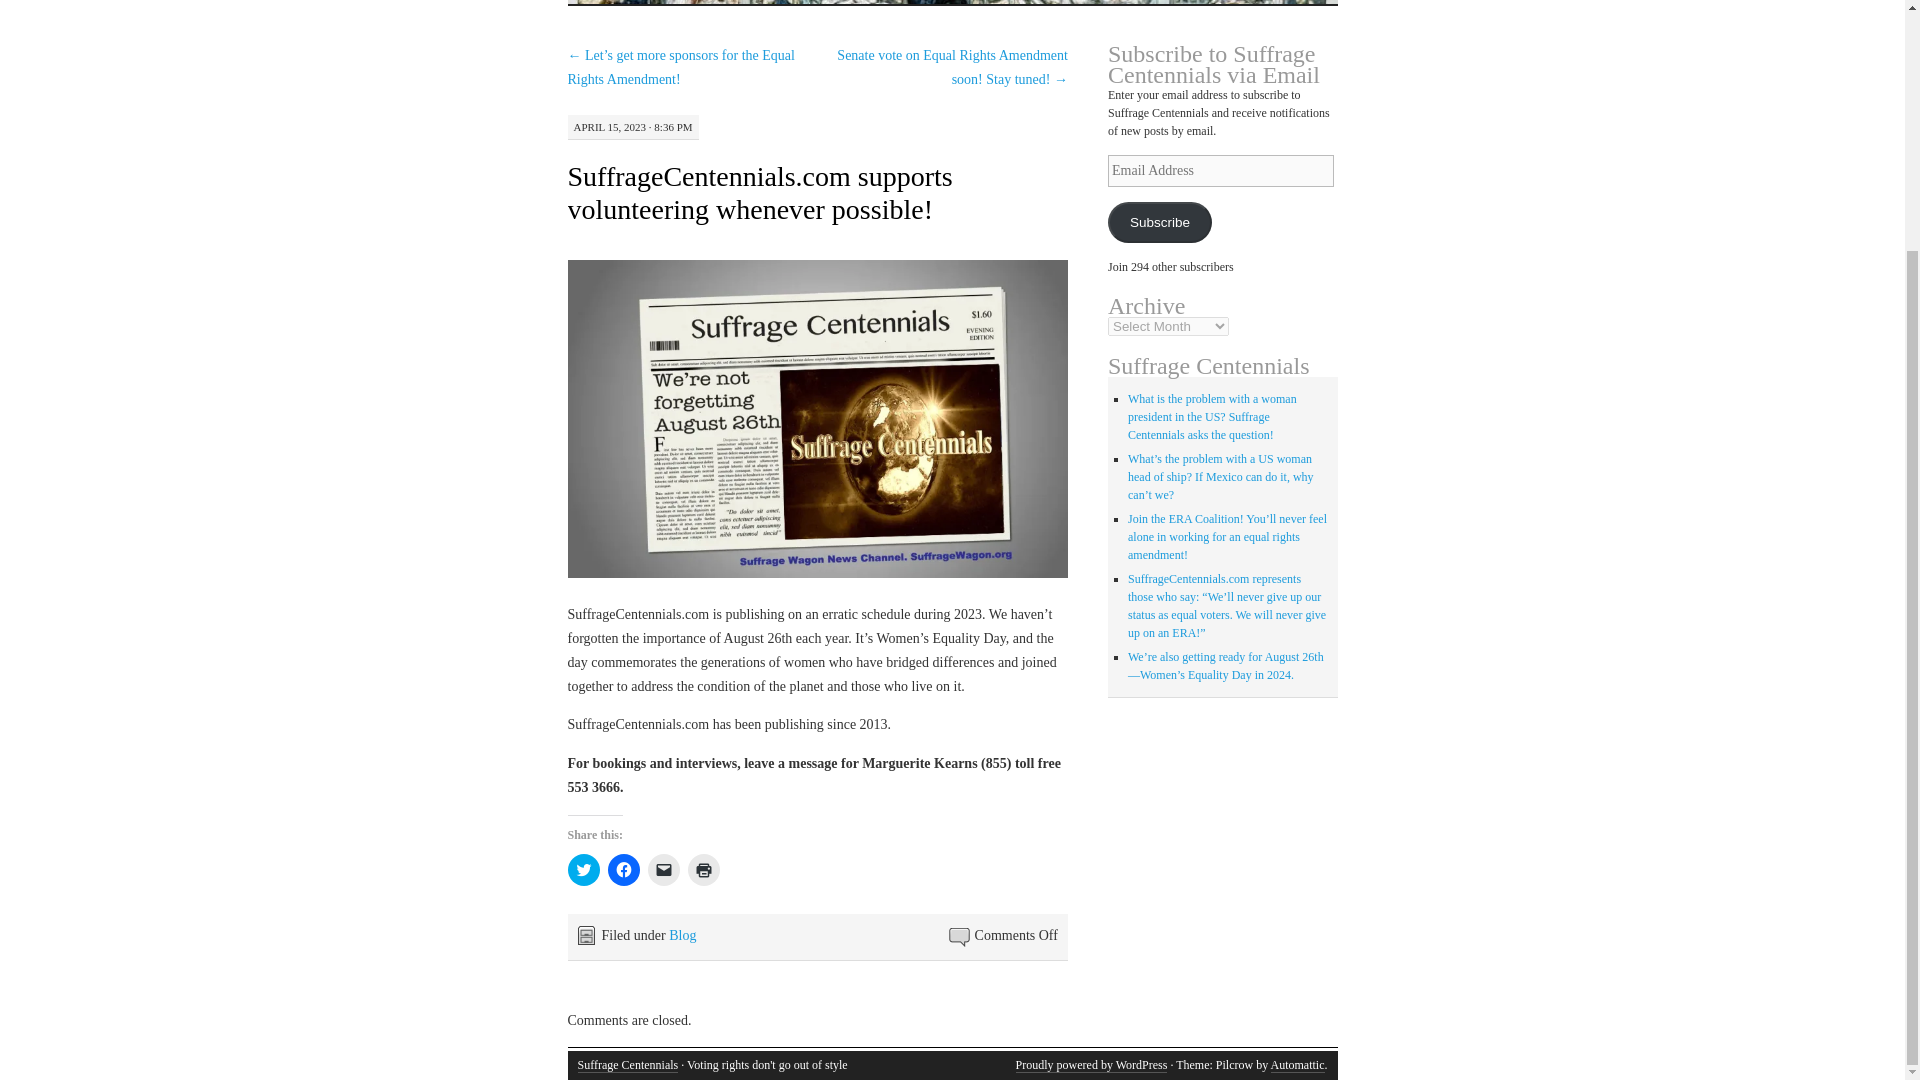 This screenshot has width=1920, height=1080. What do you see at coordinates (1296, 1066) in the screenshot?
I see `Automattic` at bounding box center [1296, 1066].